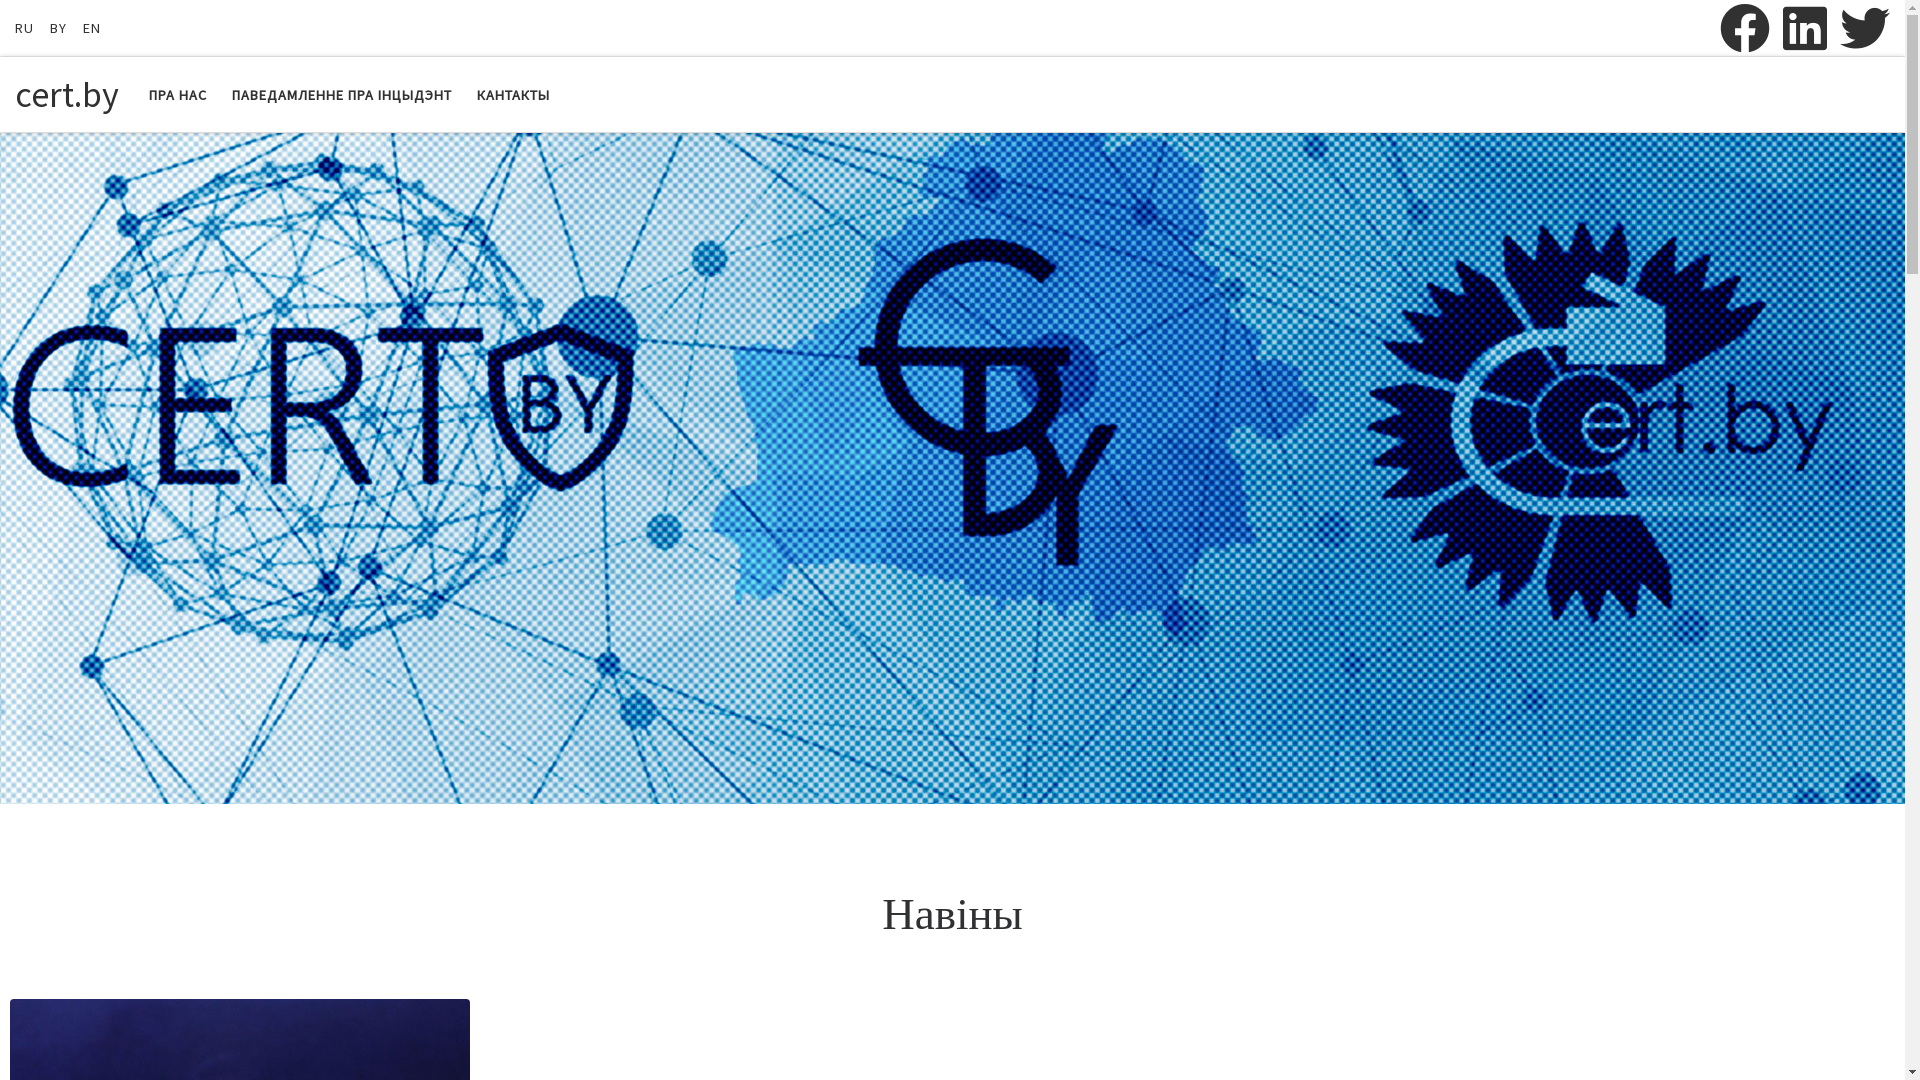 This screenshot has height=1080, width=1920. I want to click on EN, so click(92, 28).